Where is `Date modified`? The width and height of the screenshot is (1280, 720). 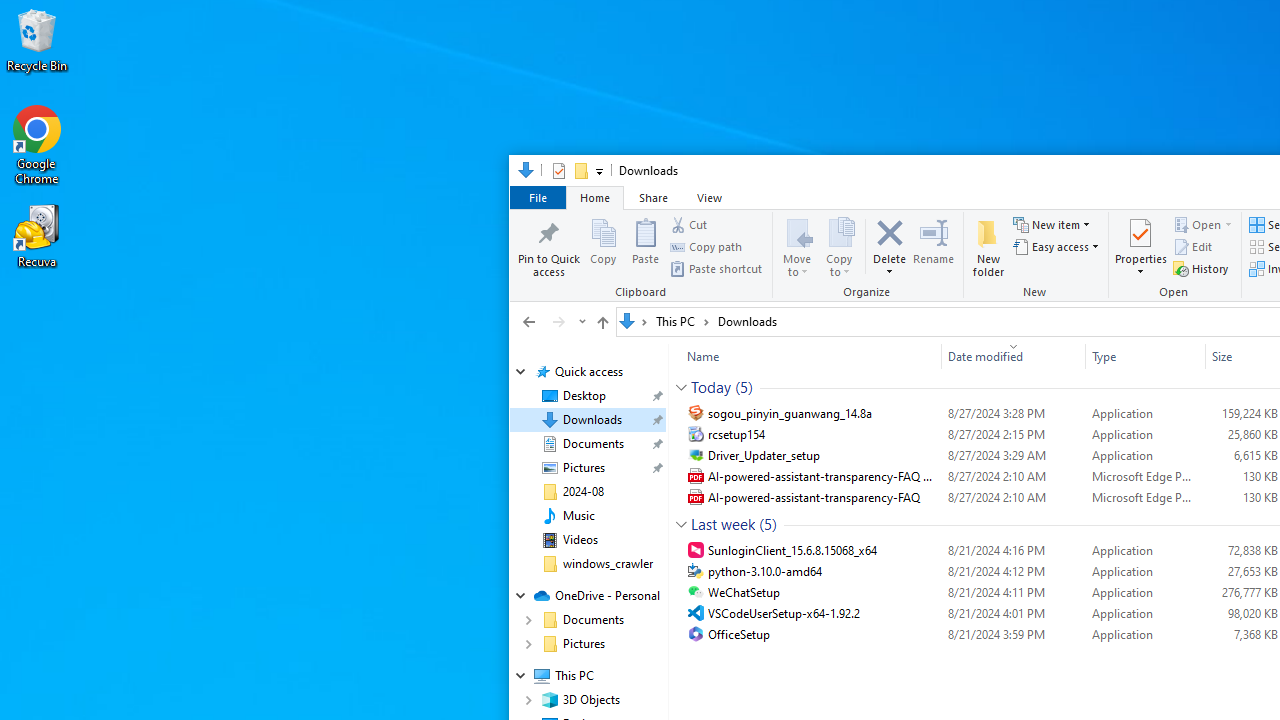
Date modified is located at coordinates (1014, 634).